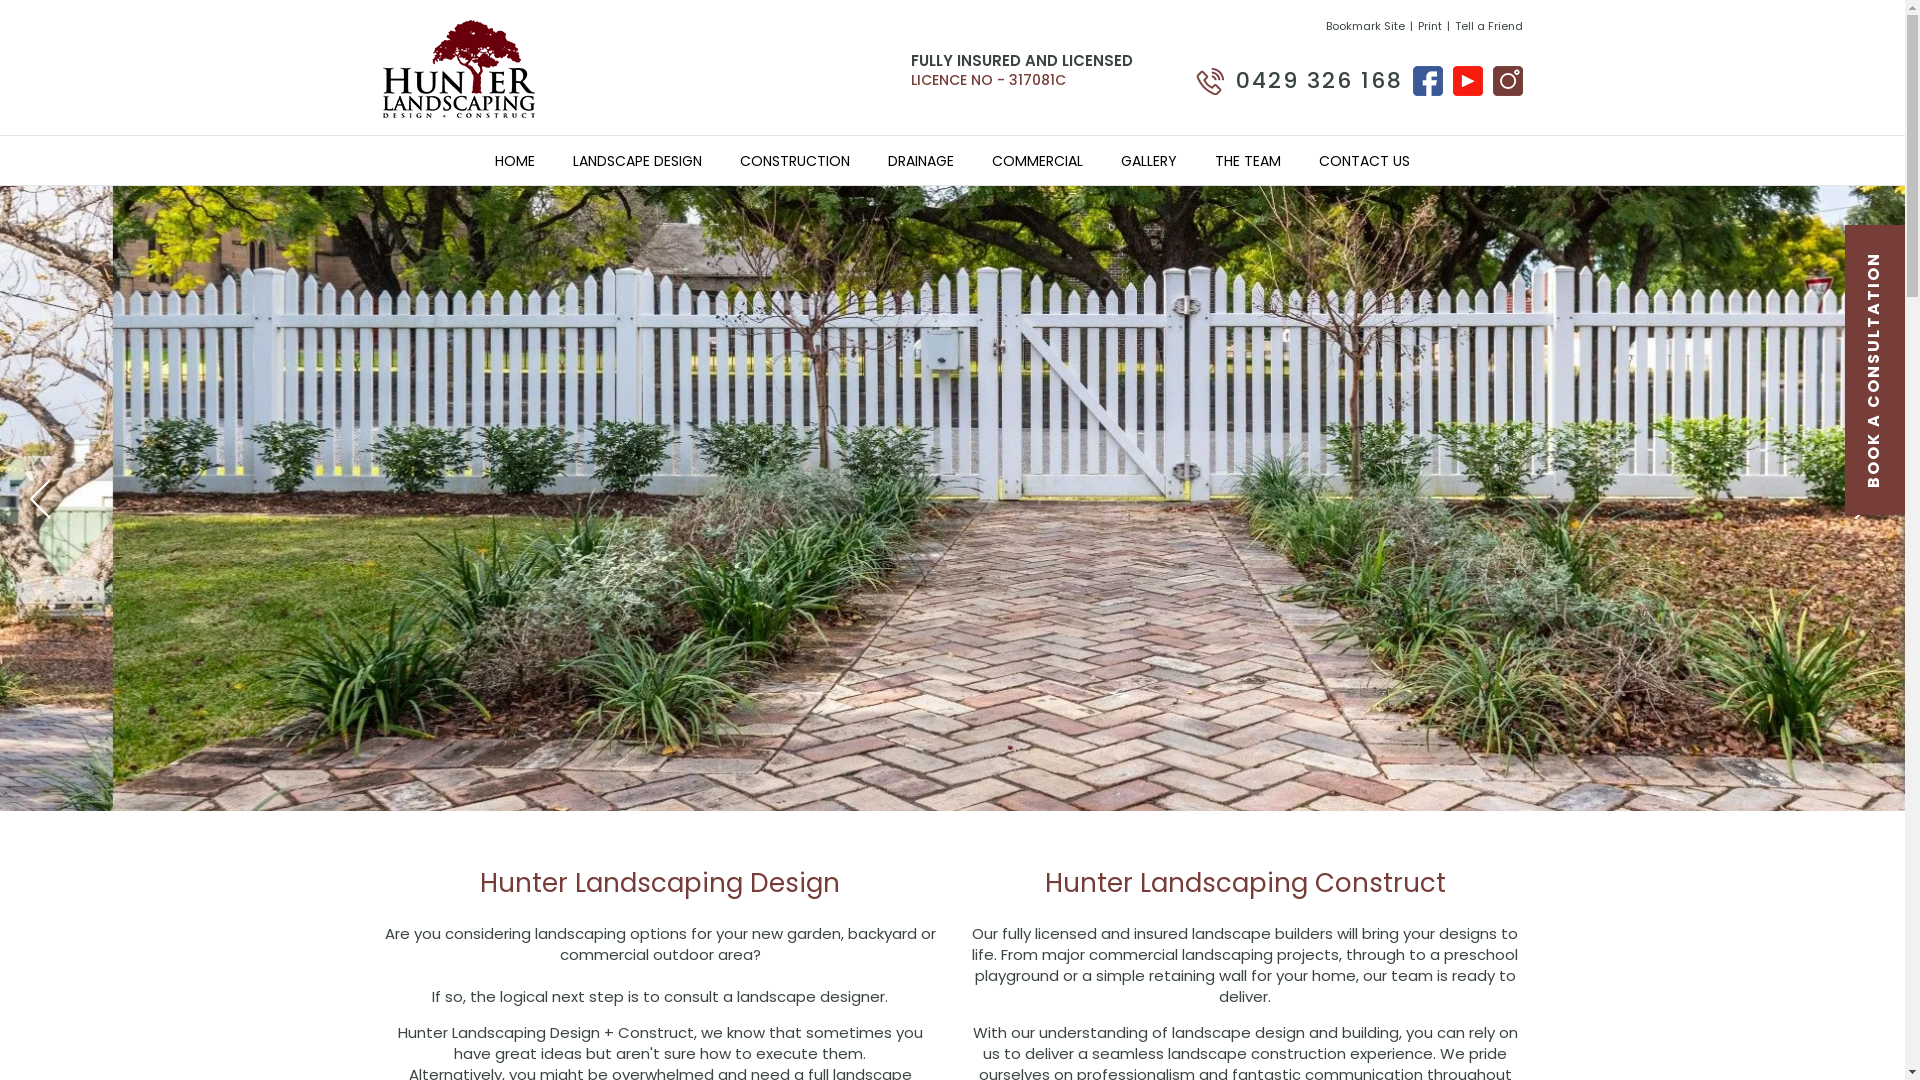 The image size is (1920, 1080). I want to click on COMMERCIAL, so click(1038, 161).